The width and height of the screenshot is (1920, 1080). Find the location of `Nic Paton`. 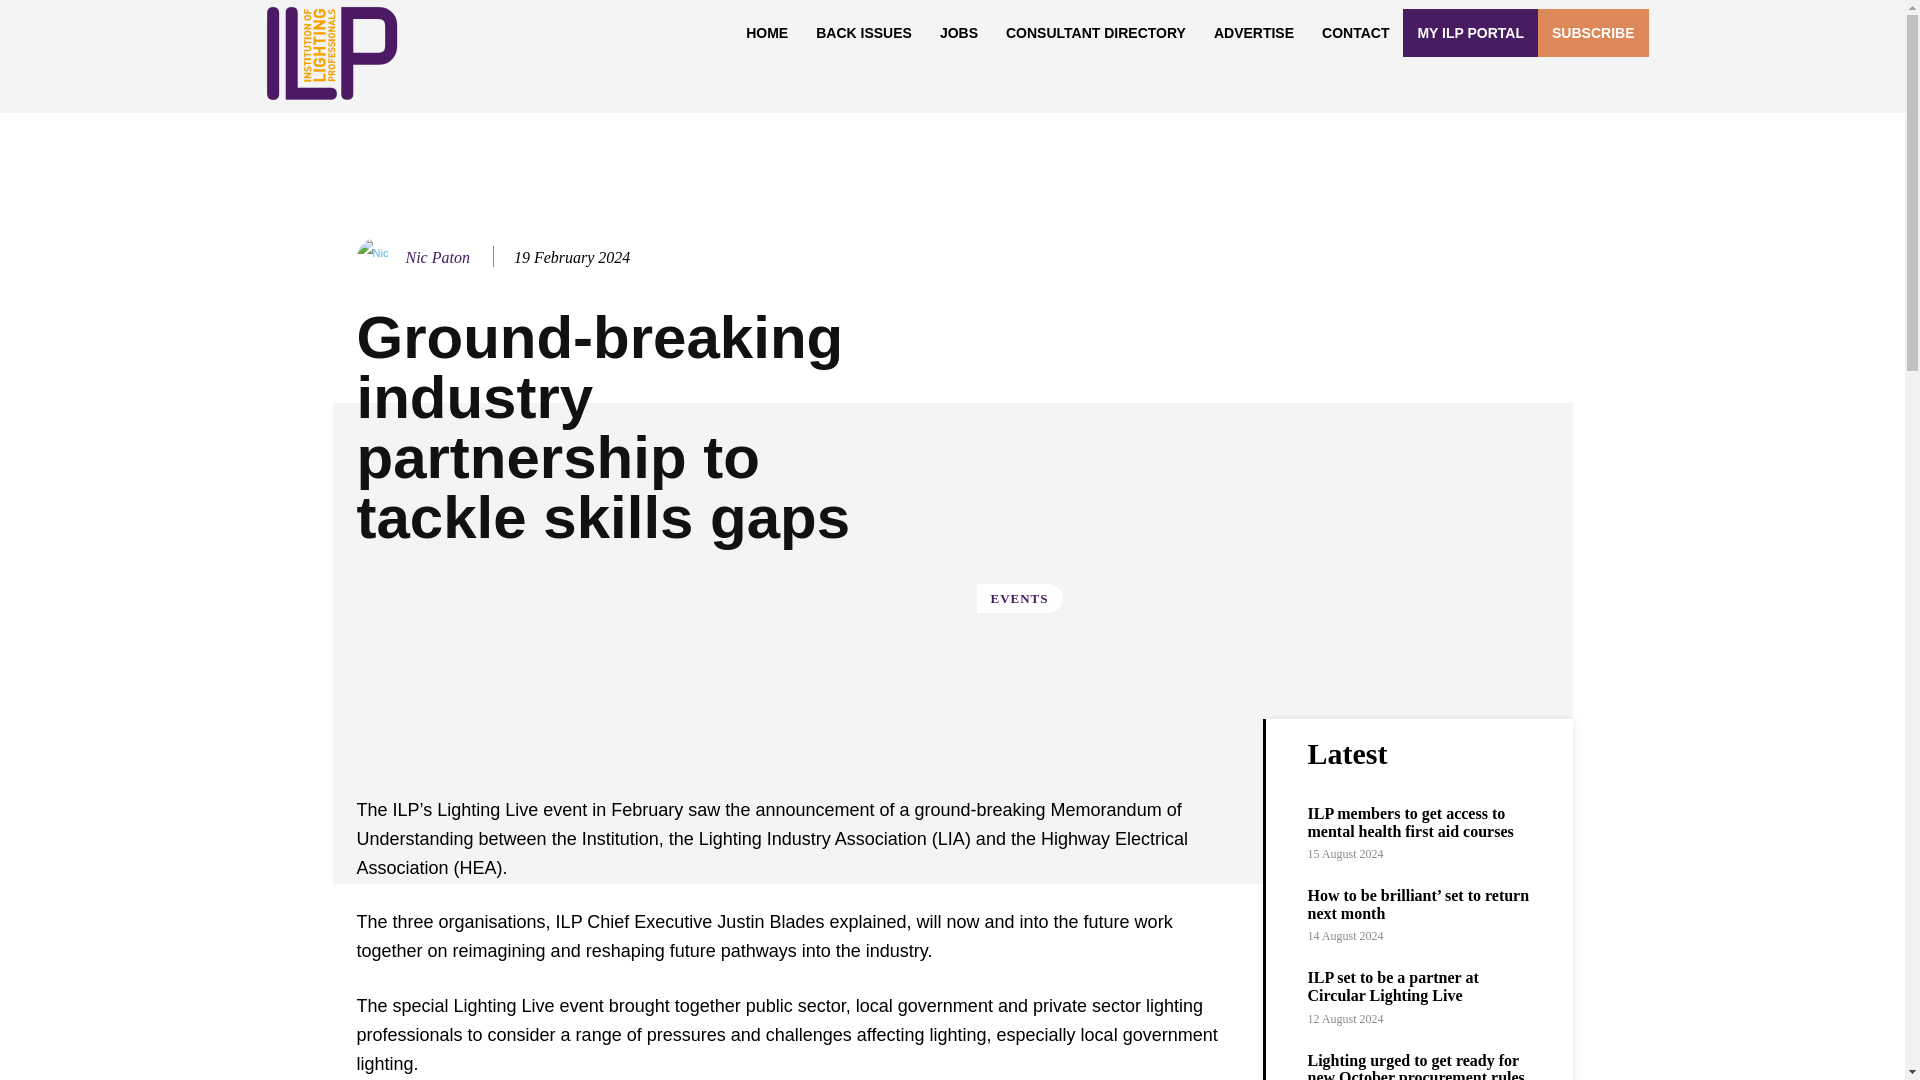

Nic Paton is located at coordinates (378, 257).